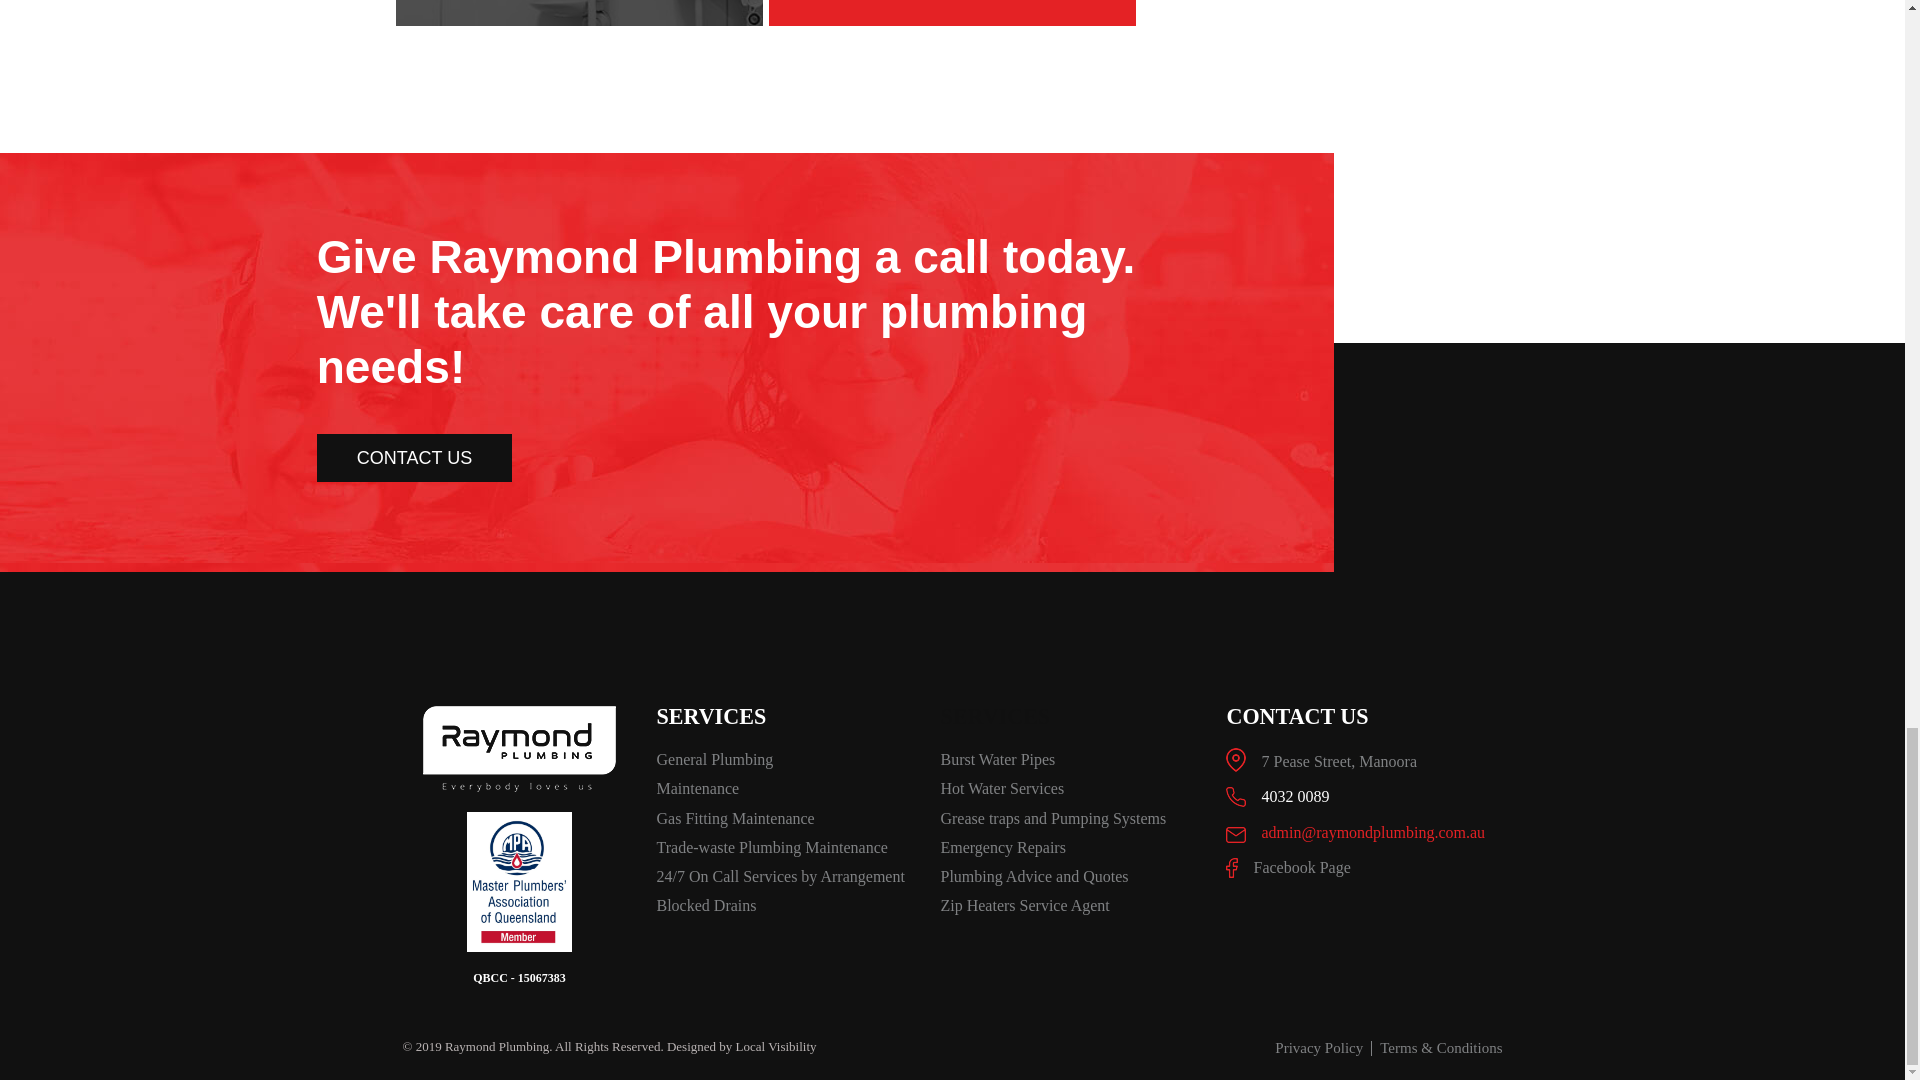 This screenshot has width=1920, height=1080. I want to click on Trade-waste Plumbing Maintenance, so click(788, 846).